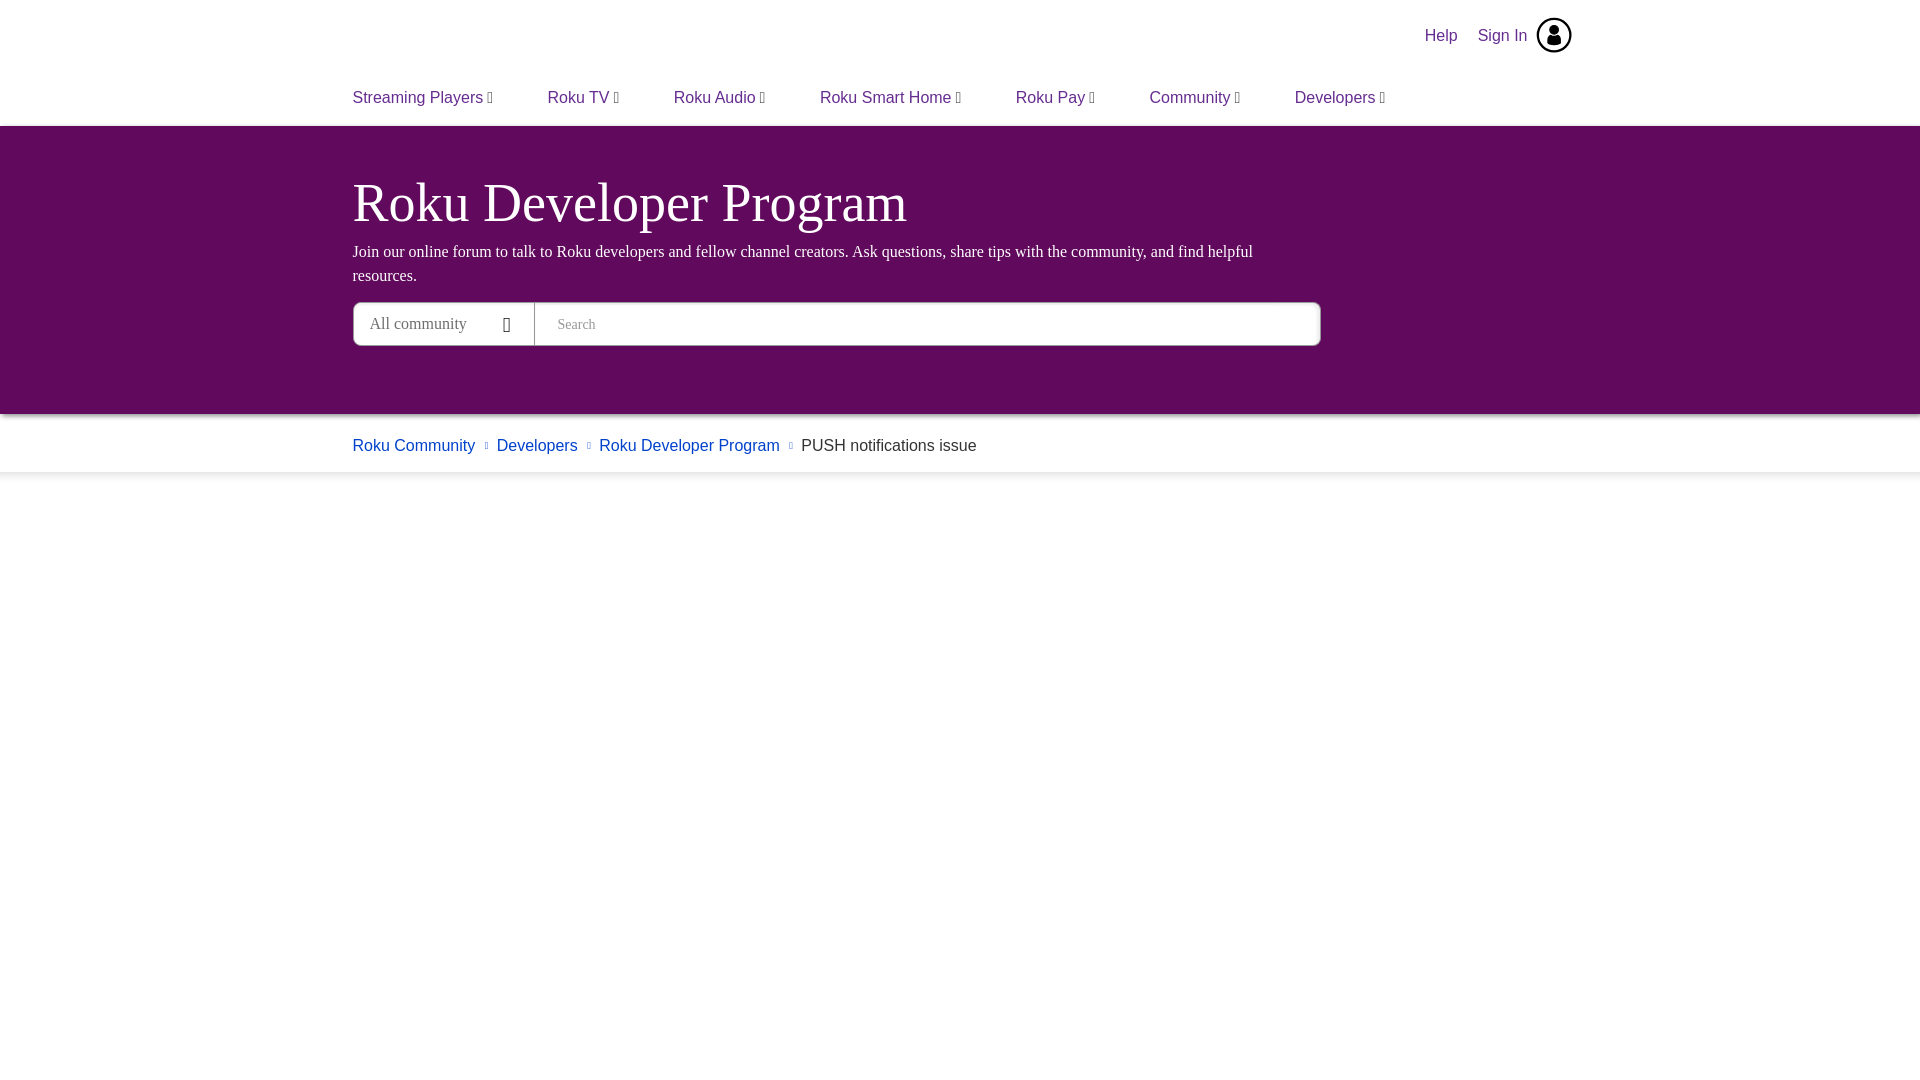 The width and height of the screenshot is (1920, 1080). I want to click on Roku TV, so click(584, 97).